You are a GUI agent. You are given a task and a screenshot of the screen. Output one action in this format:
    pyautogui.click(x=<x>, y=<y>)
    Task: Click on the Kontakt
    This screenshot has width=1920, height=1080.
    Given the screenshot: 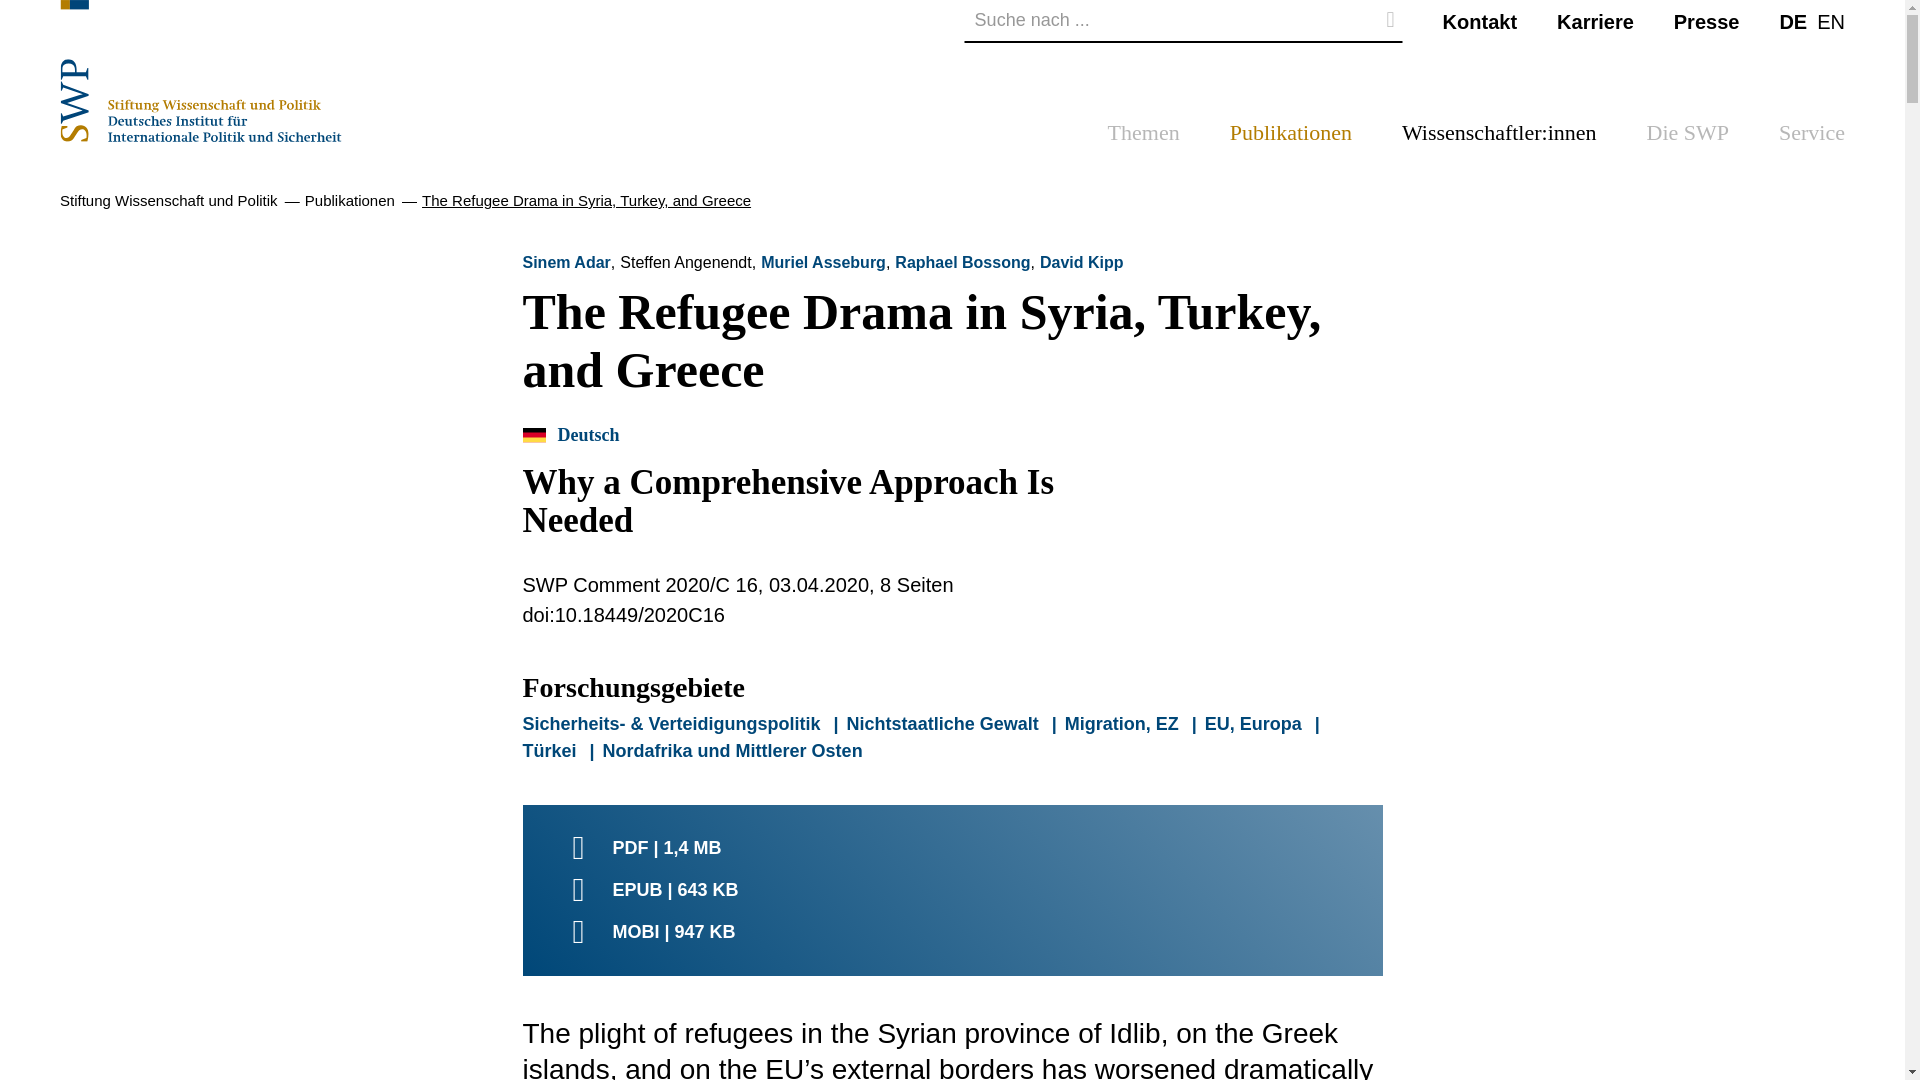 What is the action you would take?
    pyautogui.click(x=1480, y=20)
    